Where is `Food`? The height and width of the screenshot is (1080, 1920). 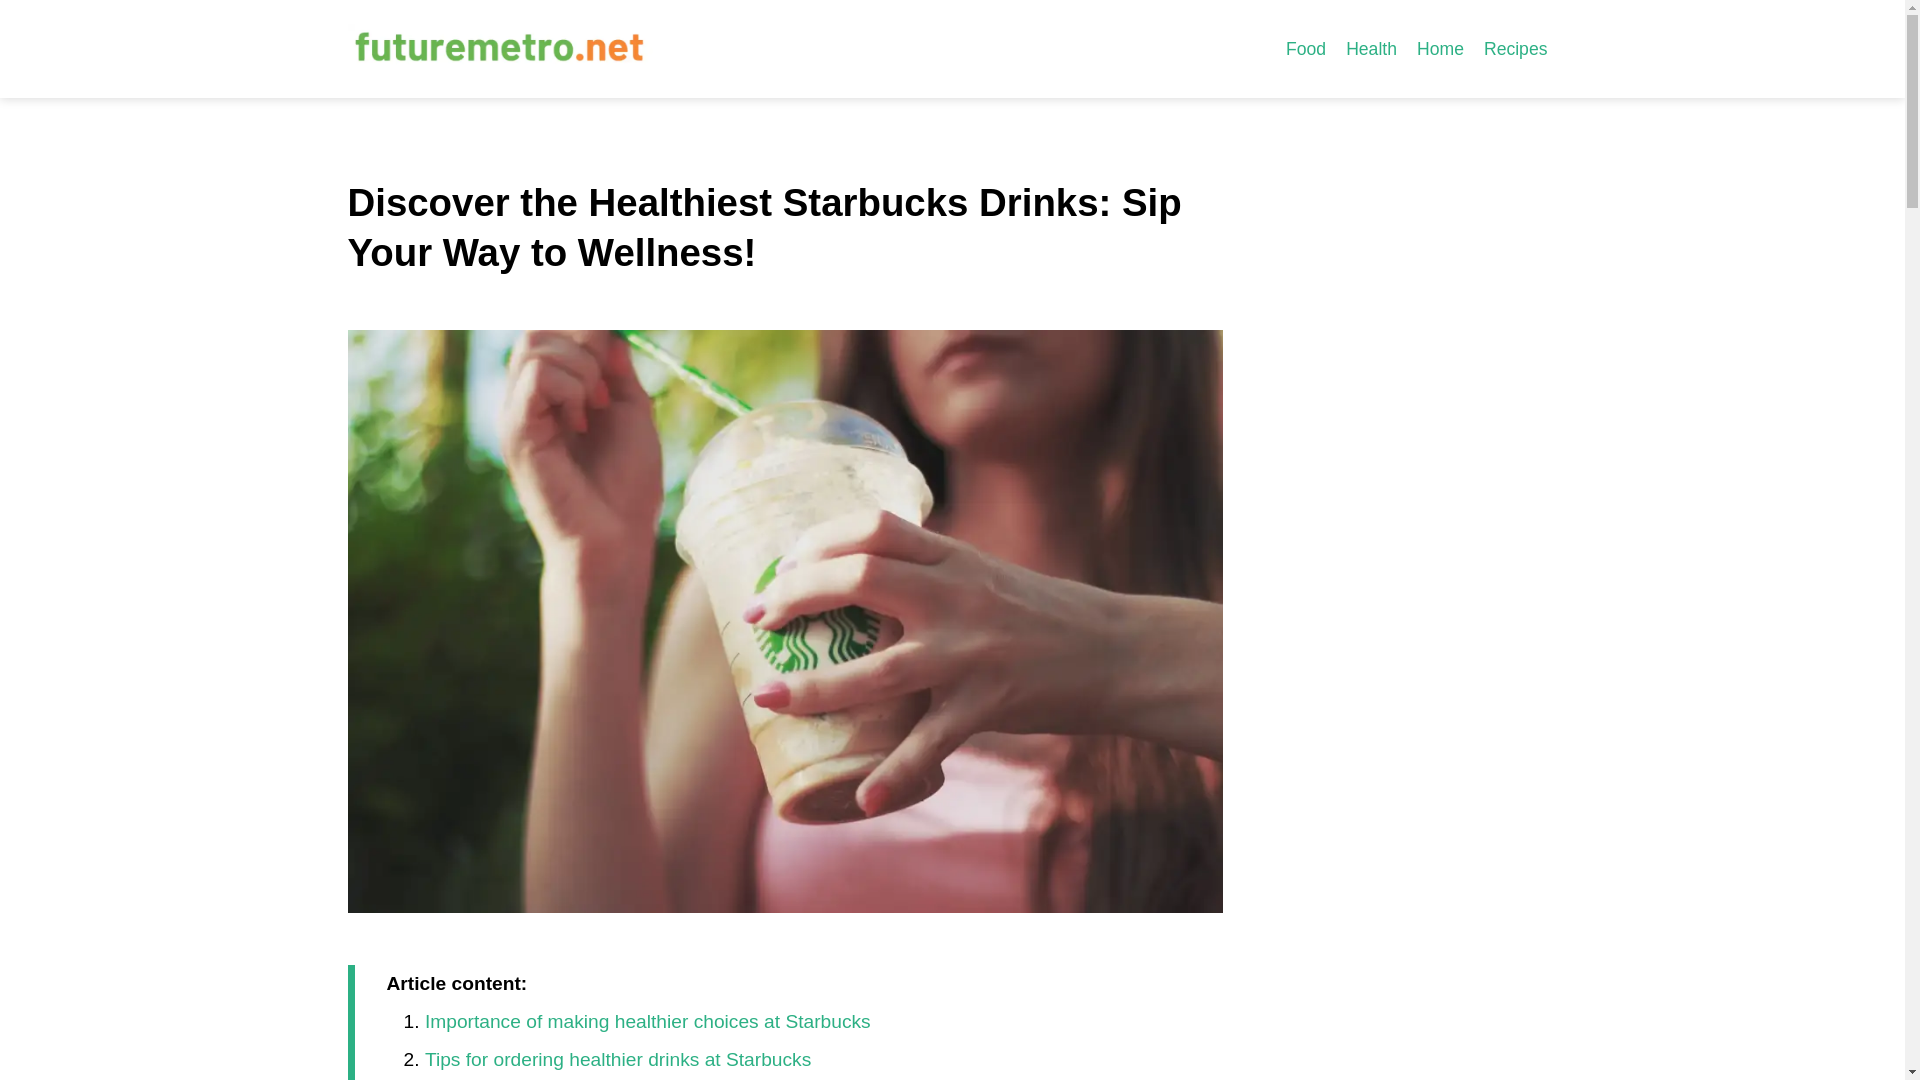
Food is located at coordinates (1306, 48).